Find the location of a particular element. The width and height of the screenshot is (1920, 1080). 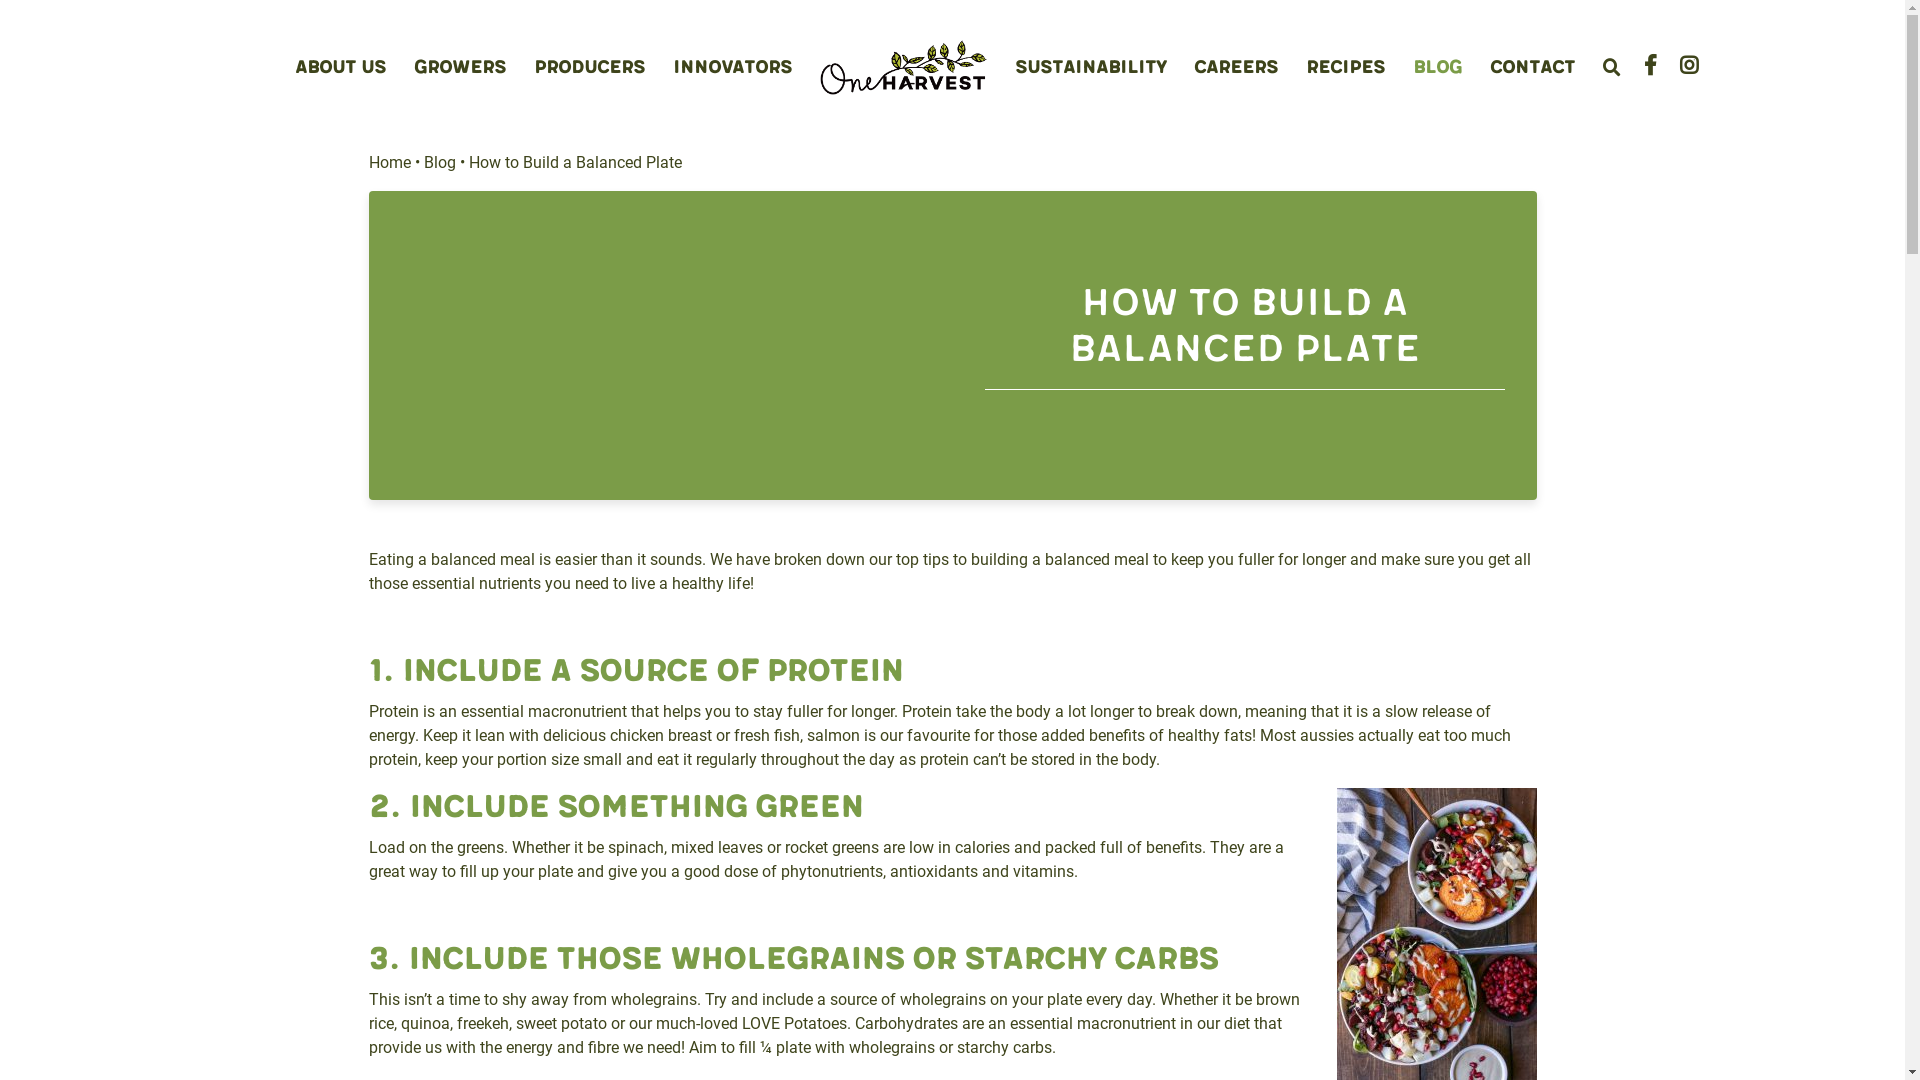

ABOUT US is located at coordinates (340, 68).